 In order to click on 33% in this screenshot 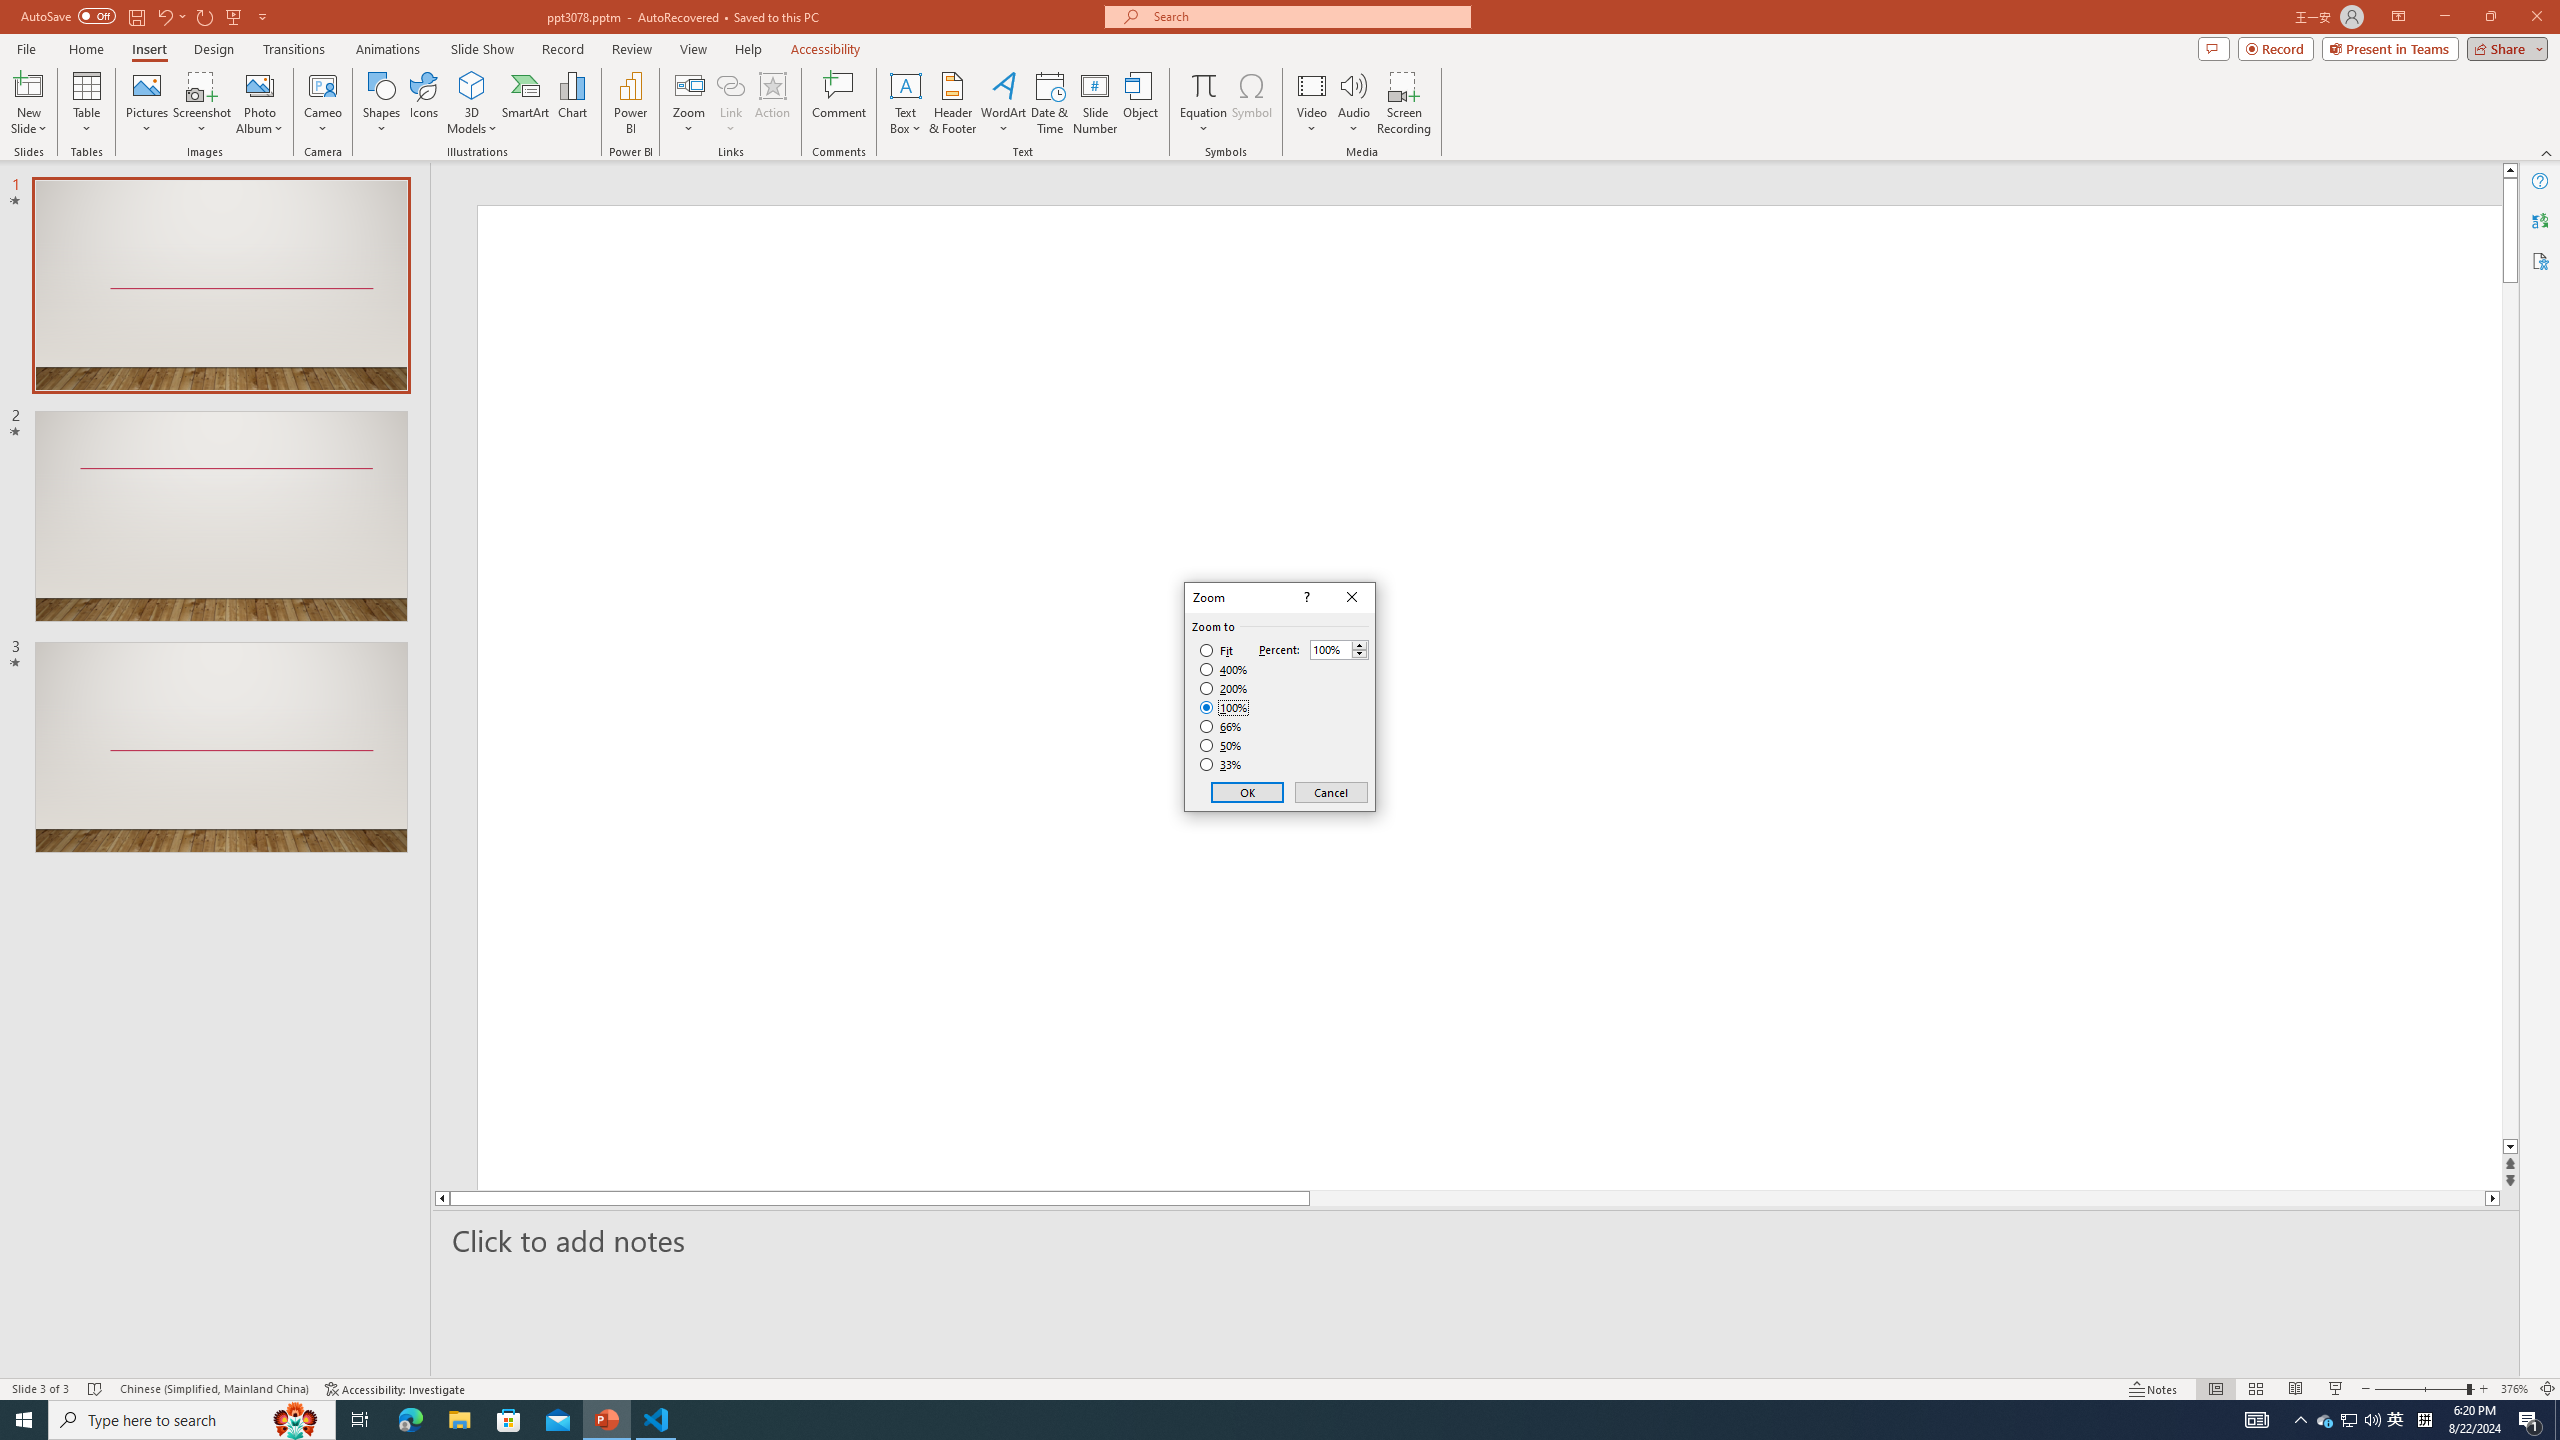, I will do `click(1222, 765)`.